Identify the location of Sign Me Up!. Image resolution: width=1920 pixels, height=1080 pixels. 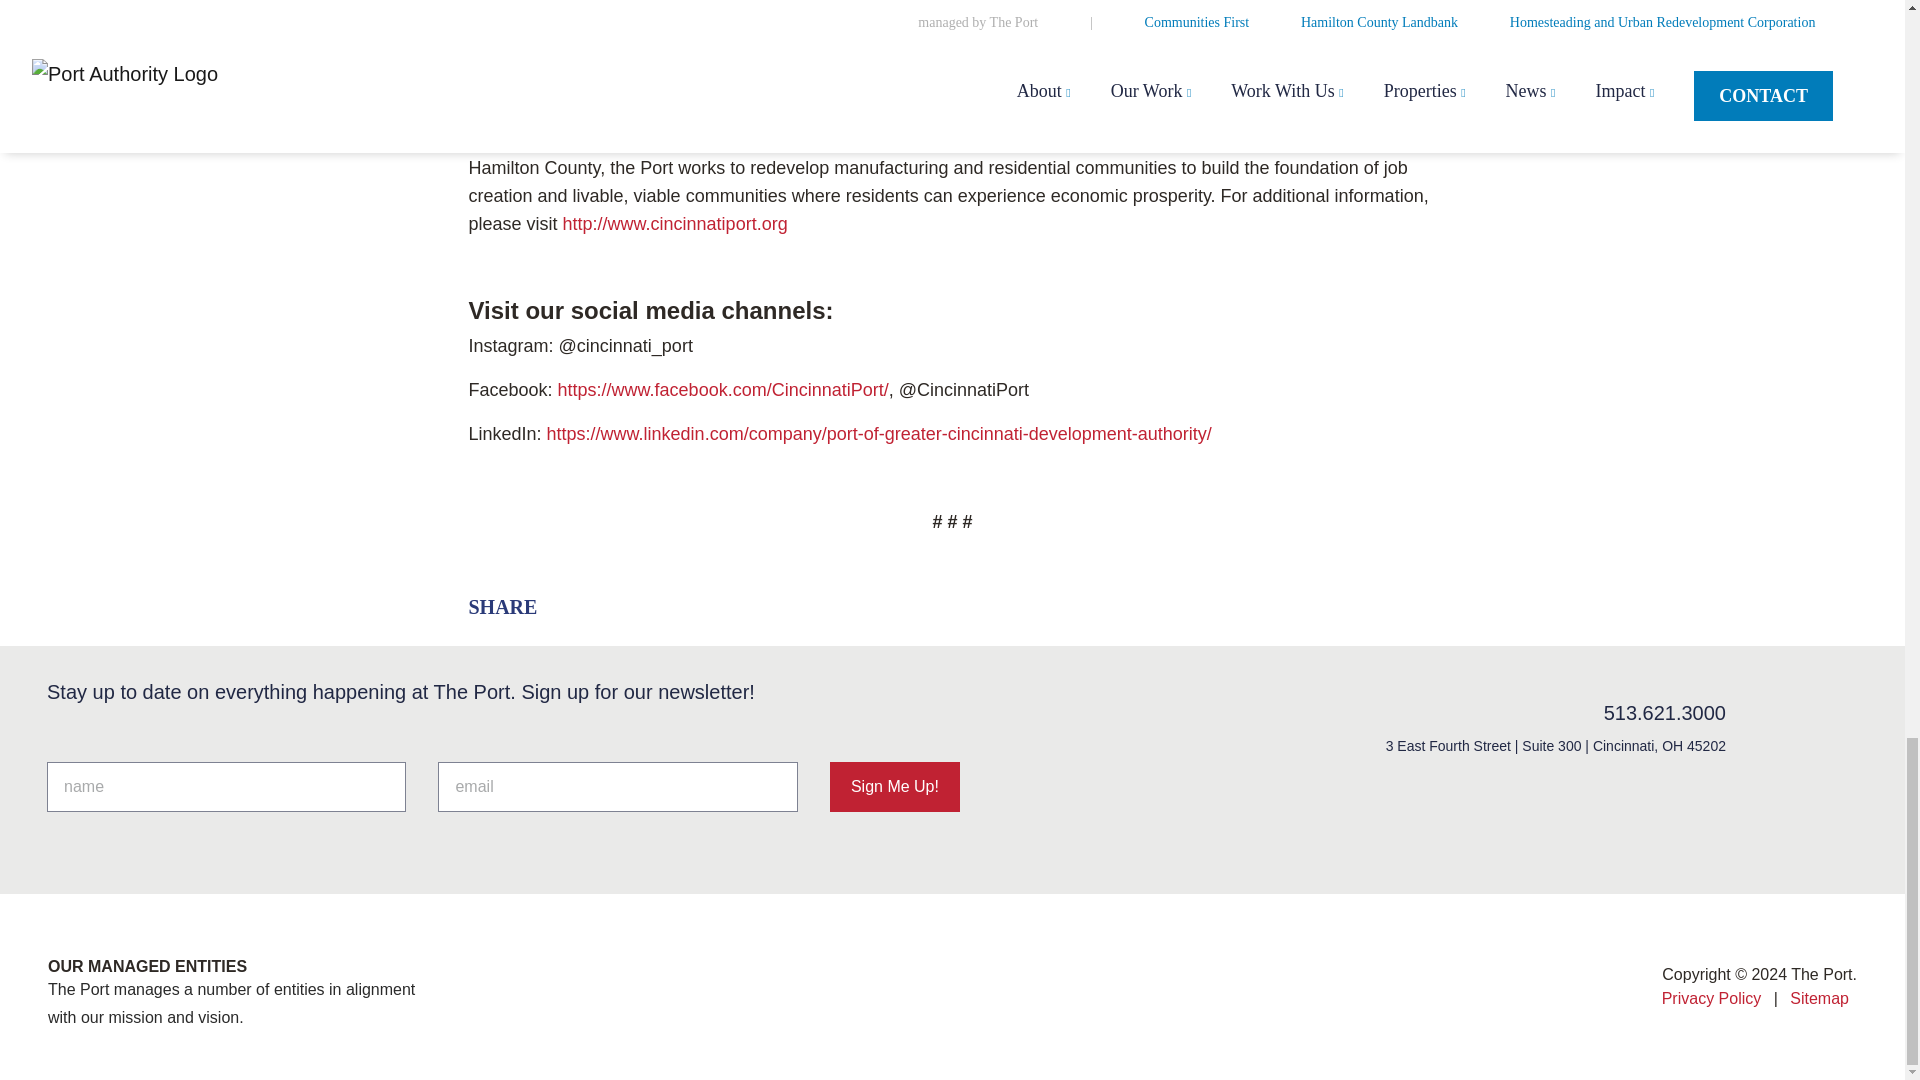
(894, 787).